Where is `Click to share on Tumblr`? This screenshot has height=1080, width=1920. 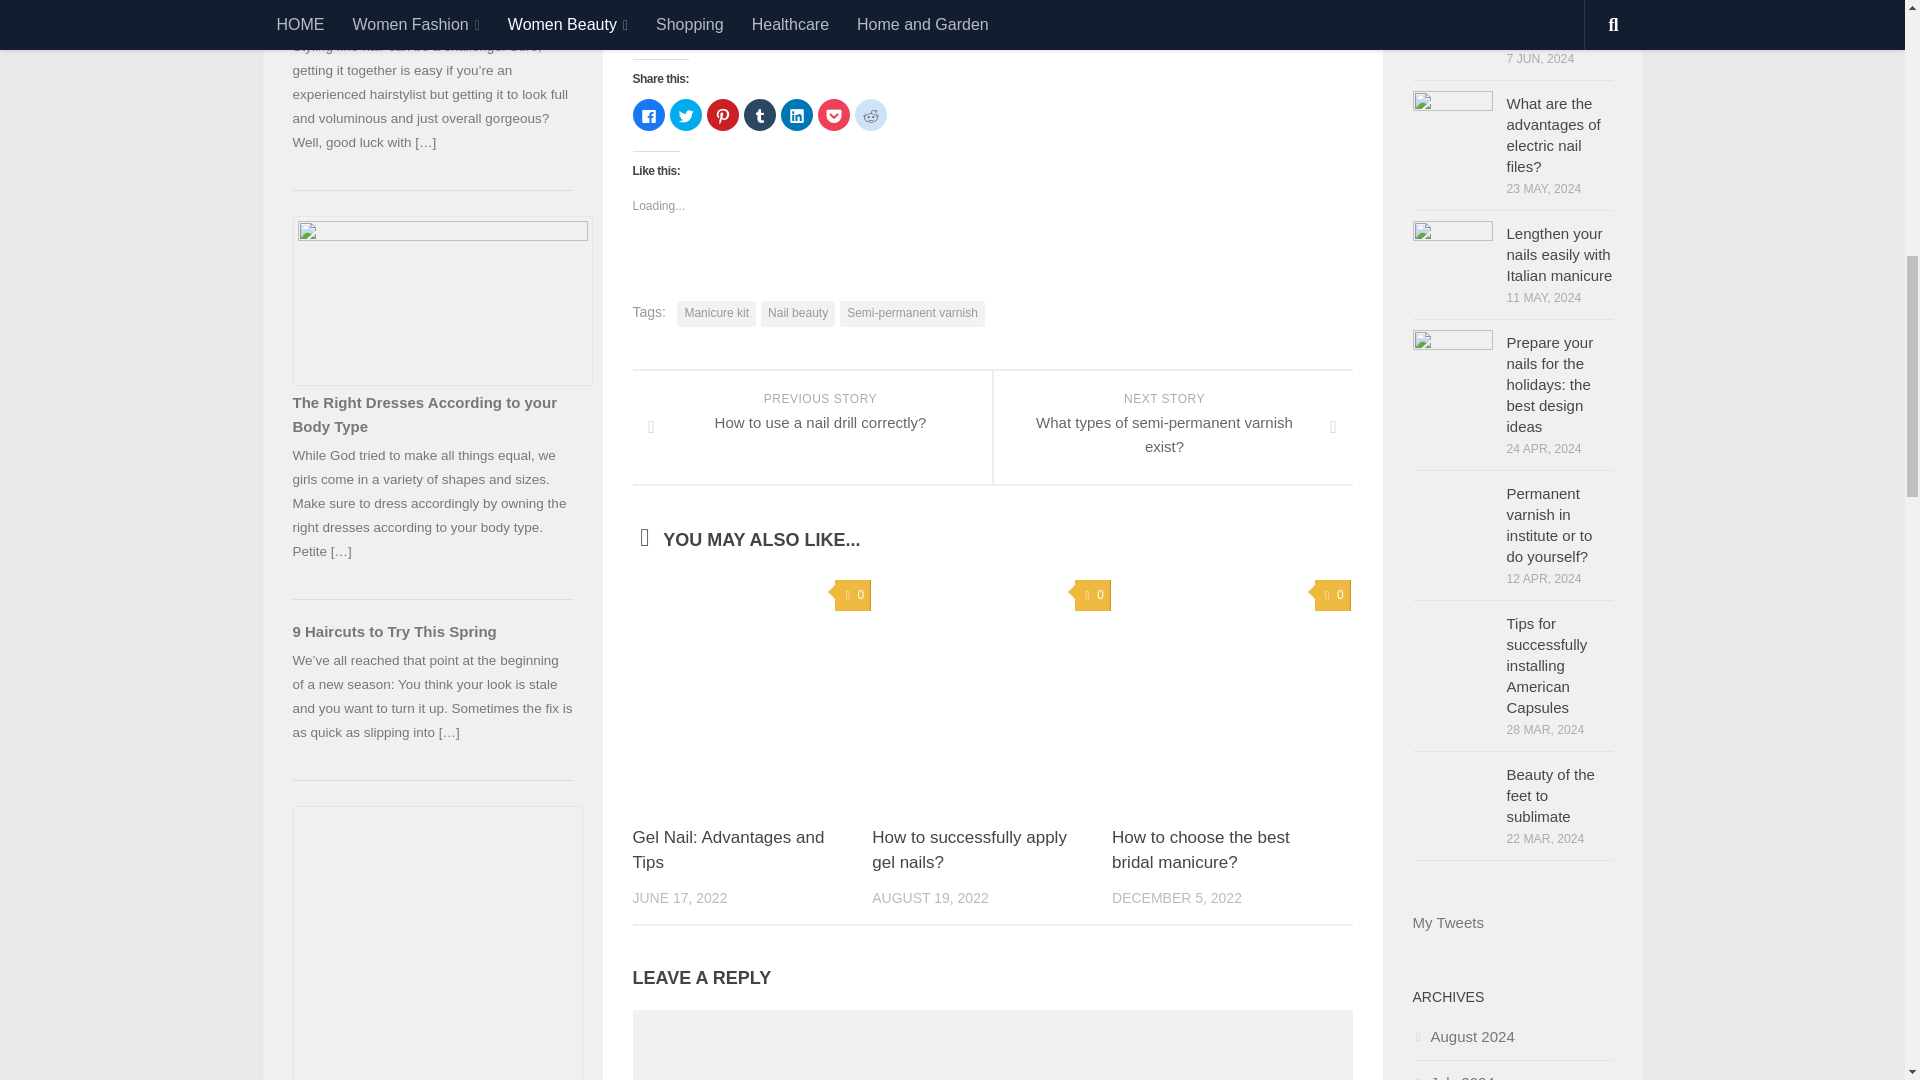 Click to share on Tumblr is located at coordinates (760, 114).